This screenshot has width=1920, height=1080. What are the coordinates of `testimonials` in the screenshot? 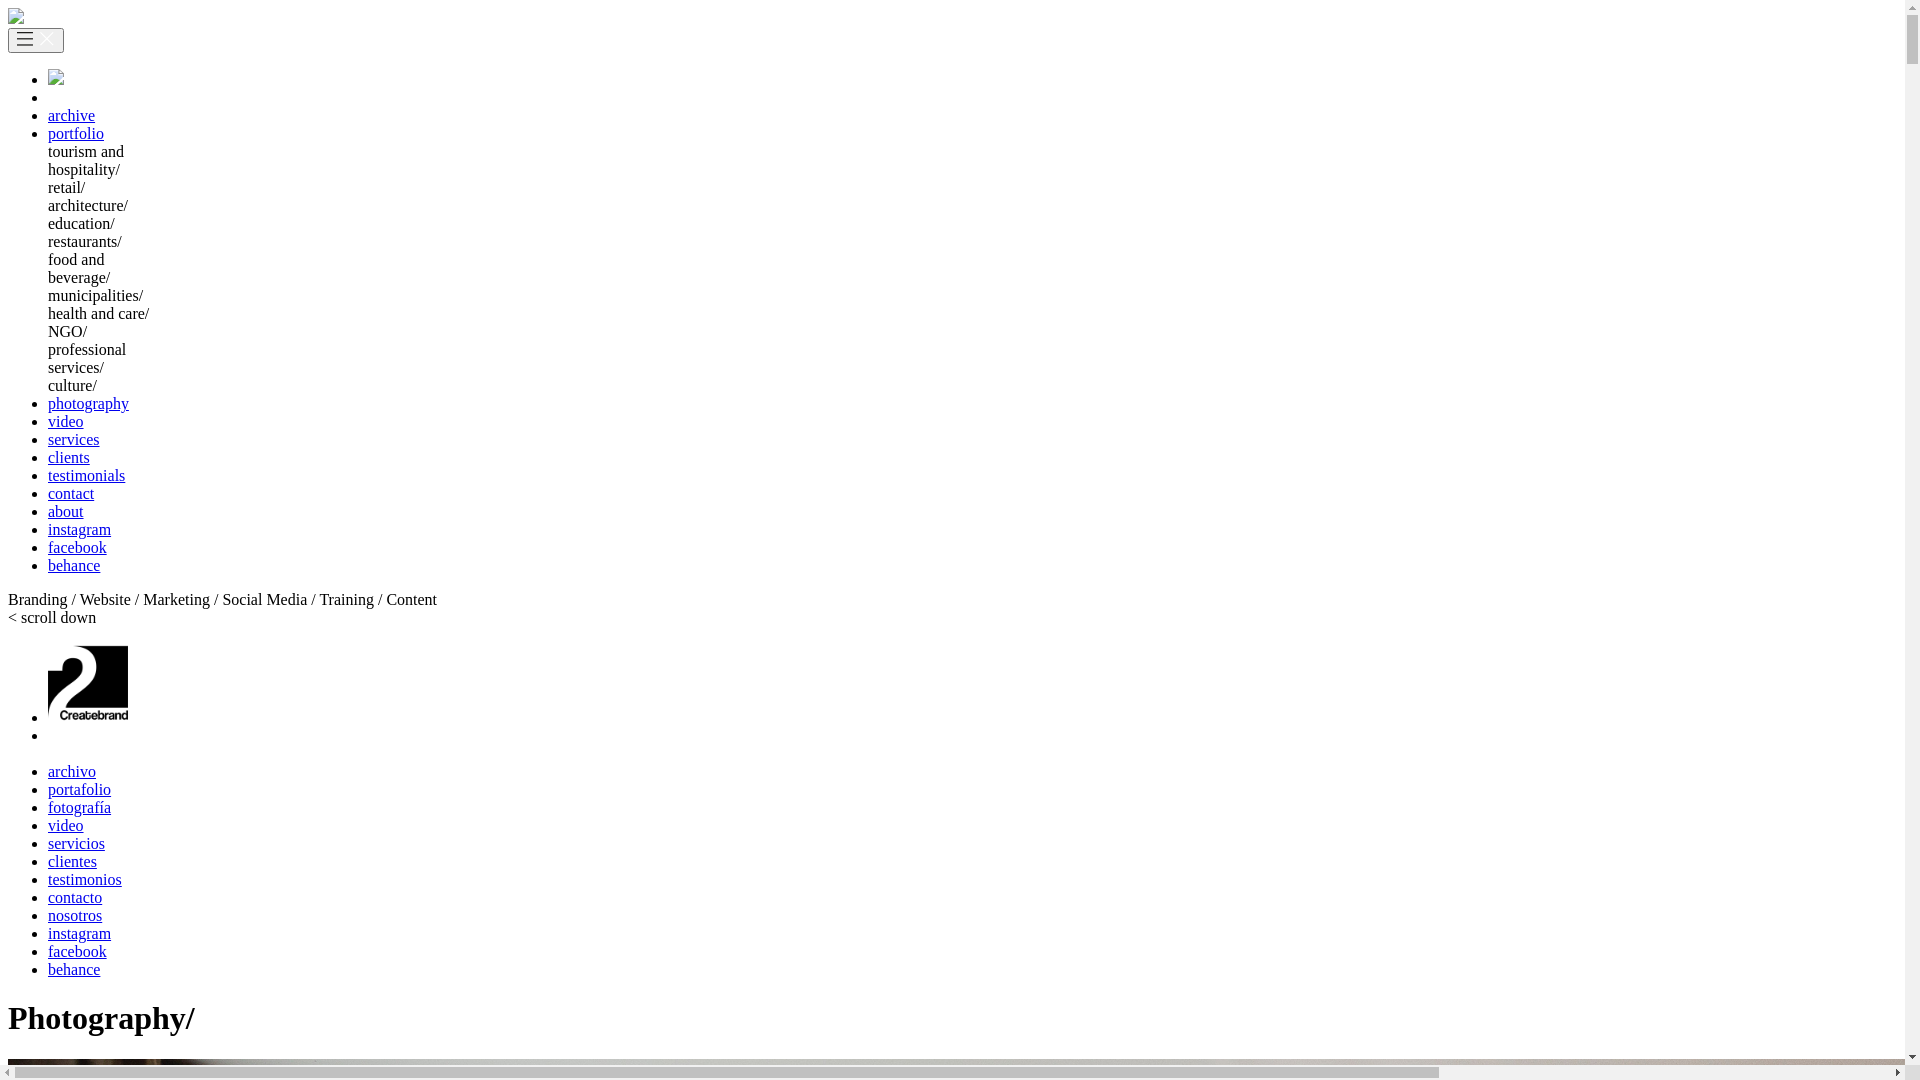 It's located at (86, 476).